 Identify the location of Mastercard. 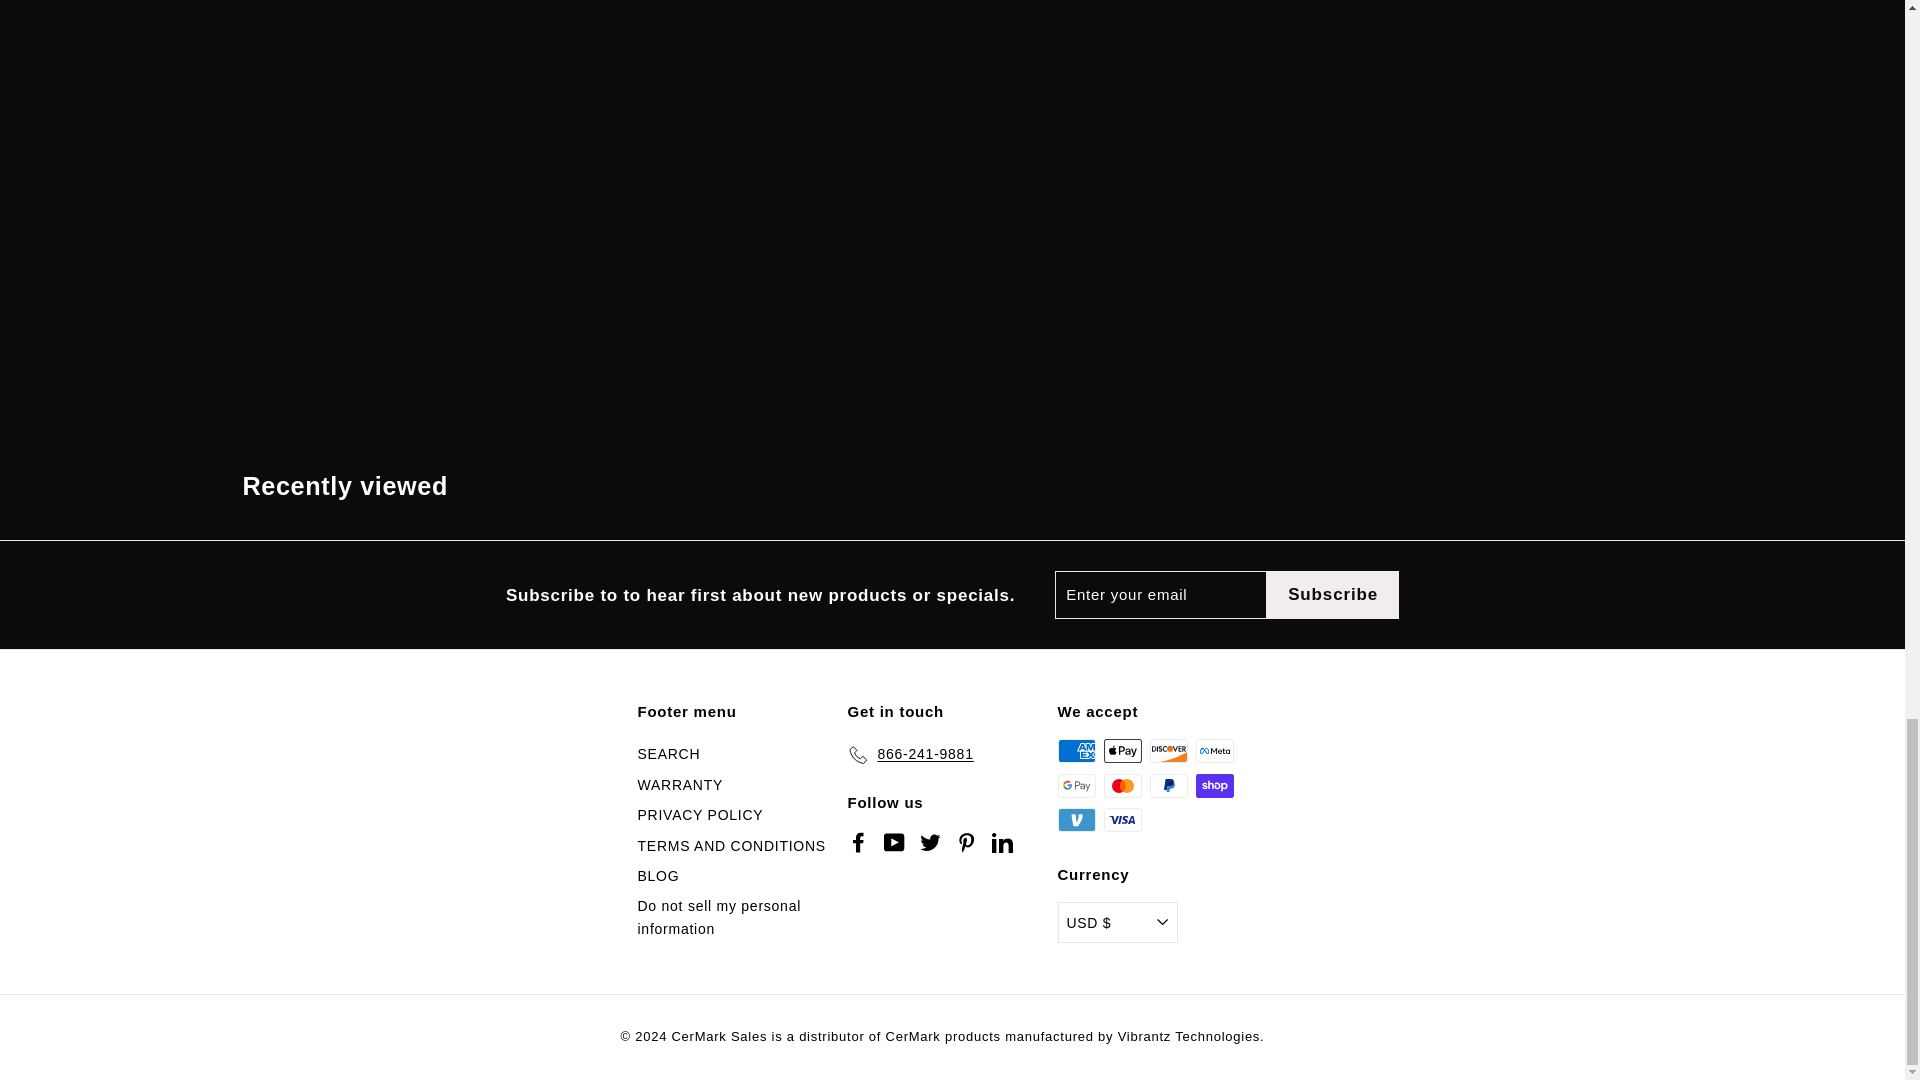
(1123, 786).